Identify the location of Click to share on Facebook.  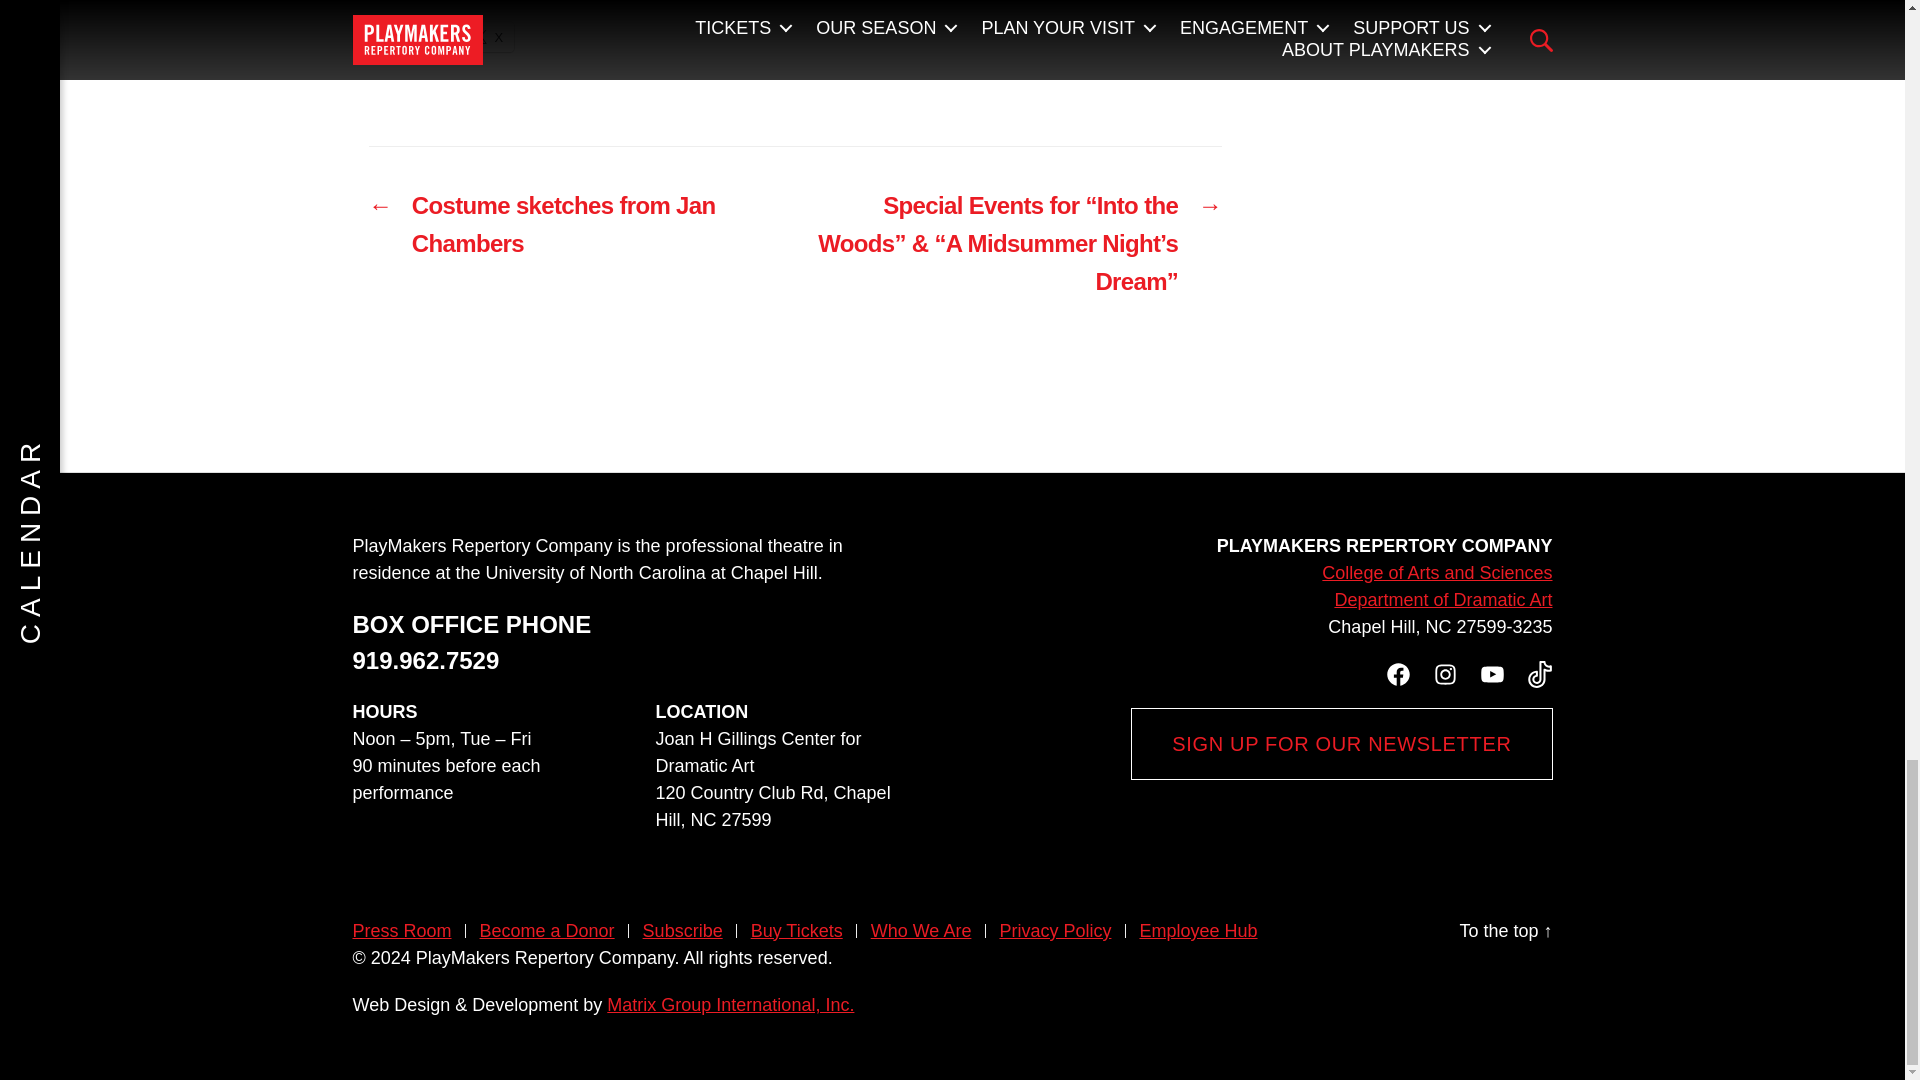
(402, 36).